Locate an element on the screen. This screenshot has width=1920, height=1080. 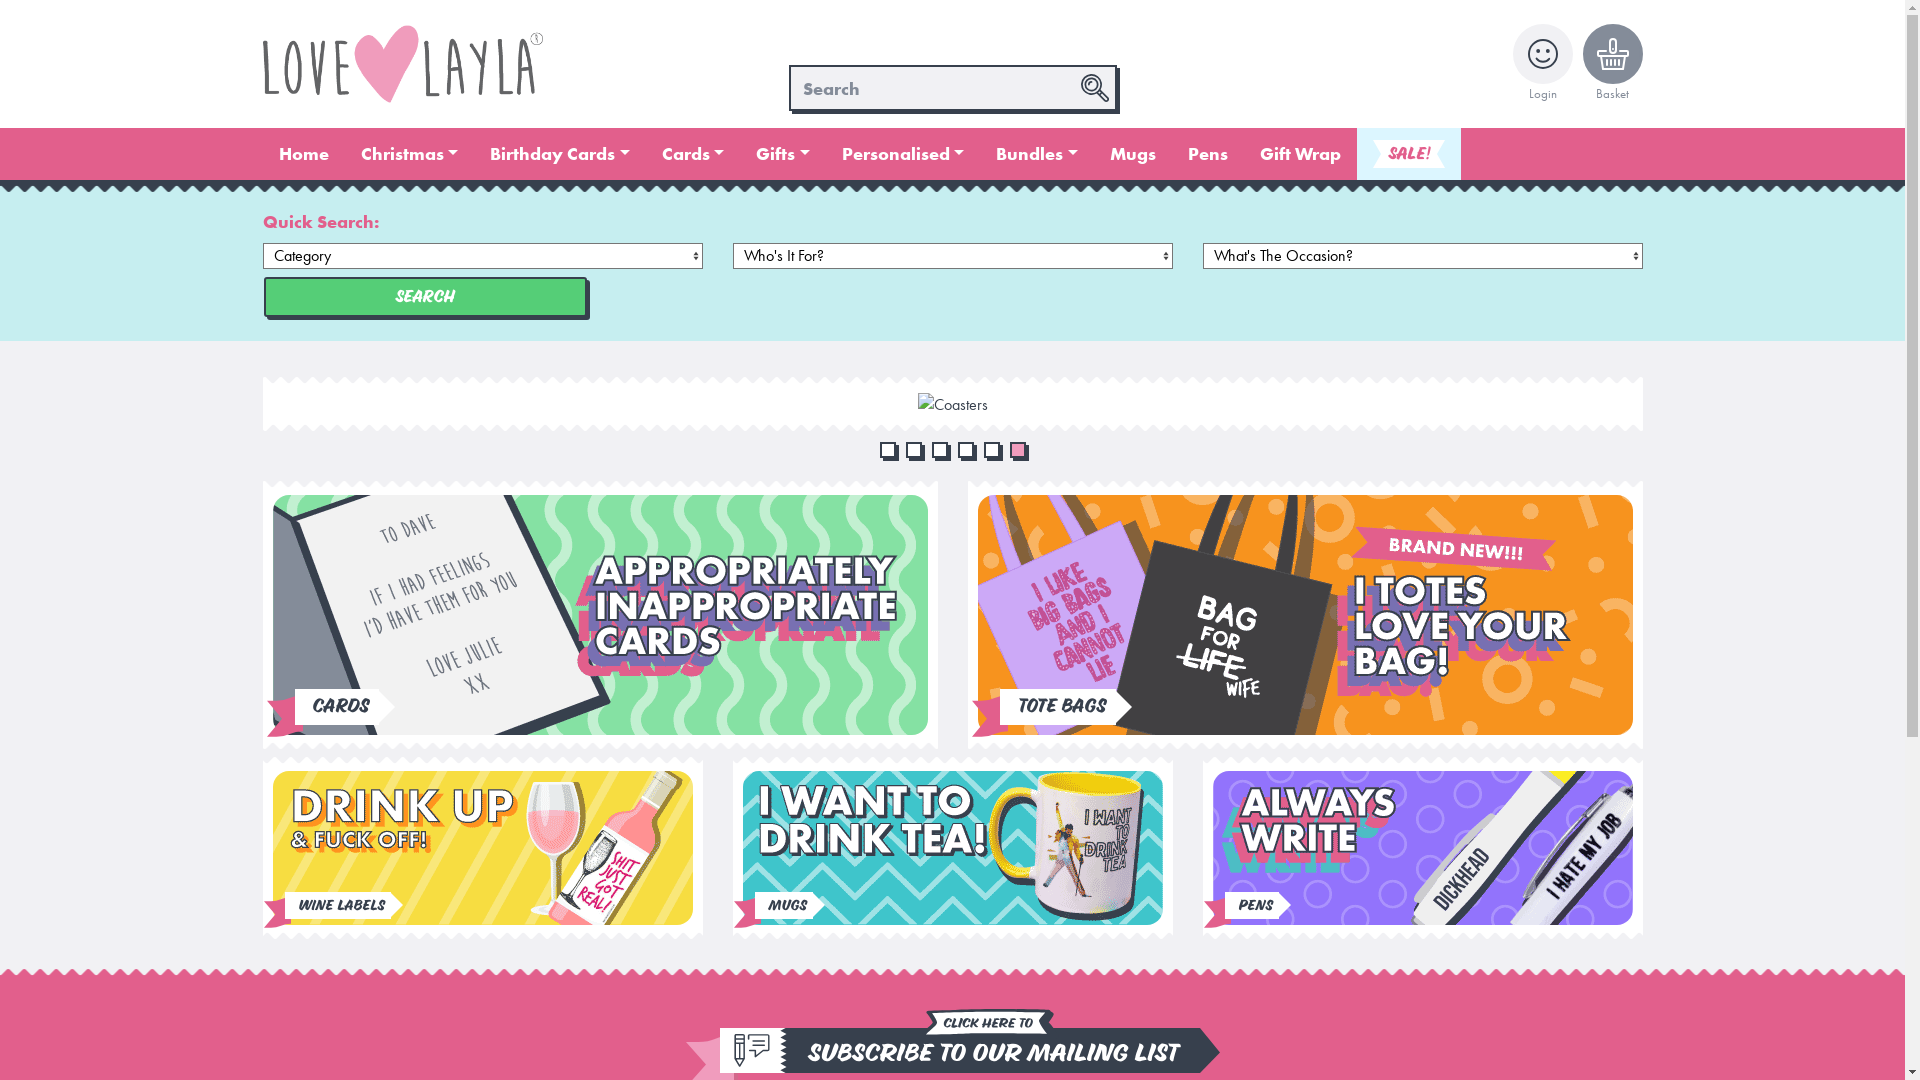
Home
(current) is located at coordinates (303, 154).